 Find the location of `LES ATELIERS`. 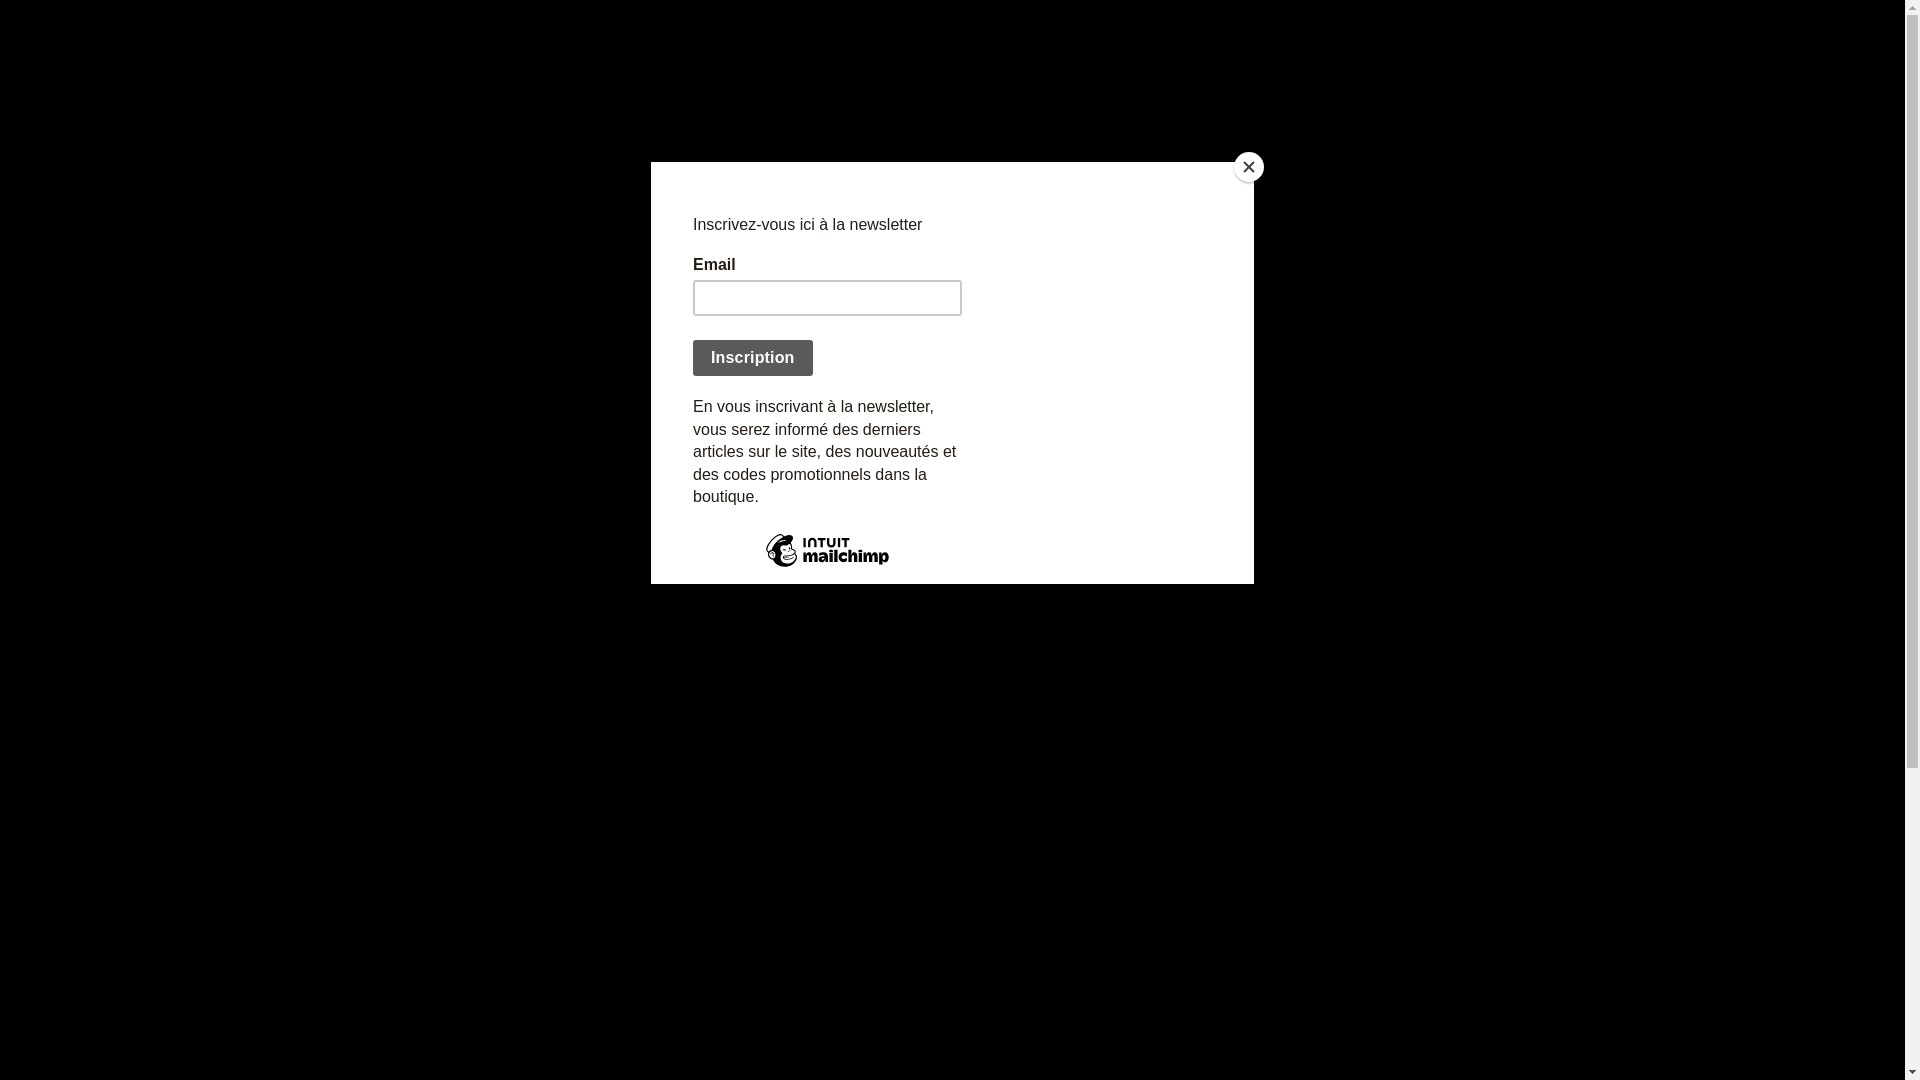

LES ATELIERS is located at coordinates (844, 862).